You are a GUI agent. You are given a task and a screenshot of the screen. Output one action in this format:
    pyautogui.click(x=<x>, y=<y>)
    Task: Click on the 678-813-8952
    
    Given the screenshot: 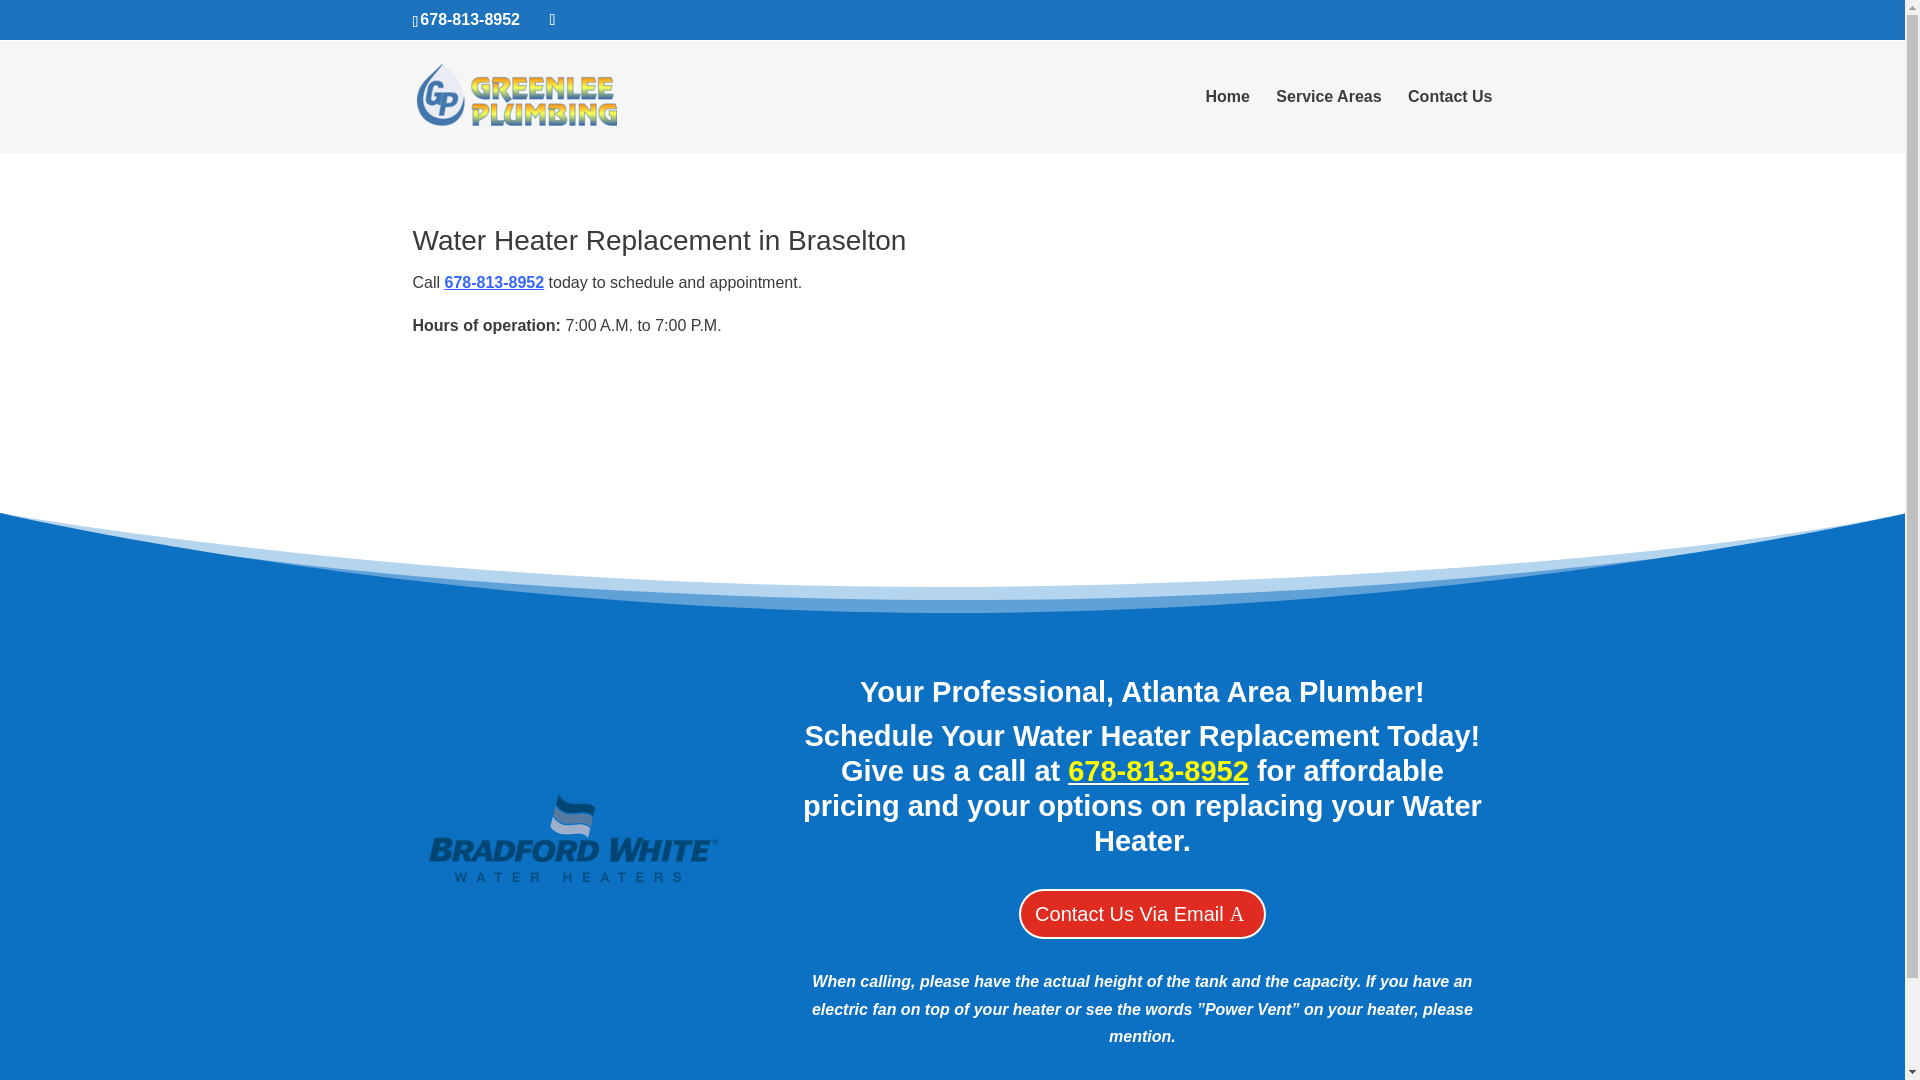 What is the action you would take?
    pyautogui.click(x=470, y=19)
    